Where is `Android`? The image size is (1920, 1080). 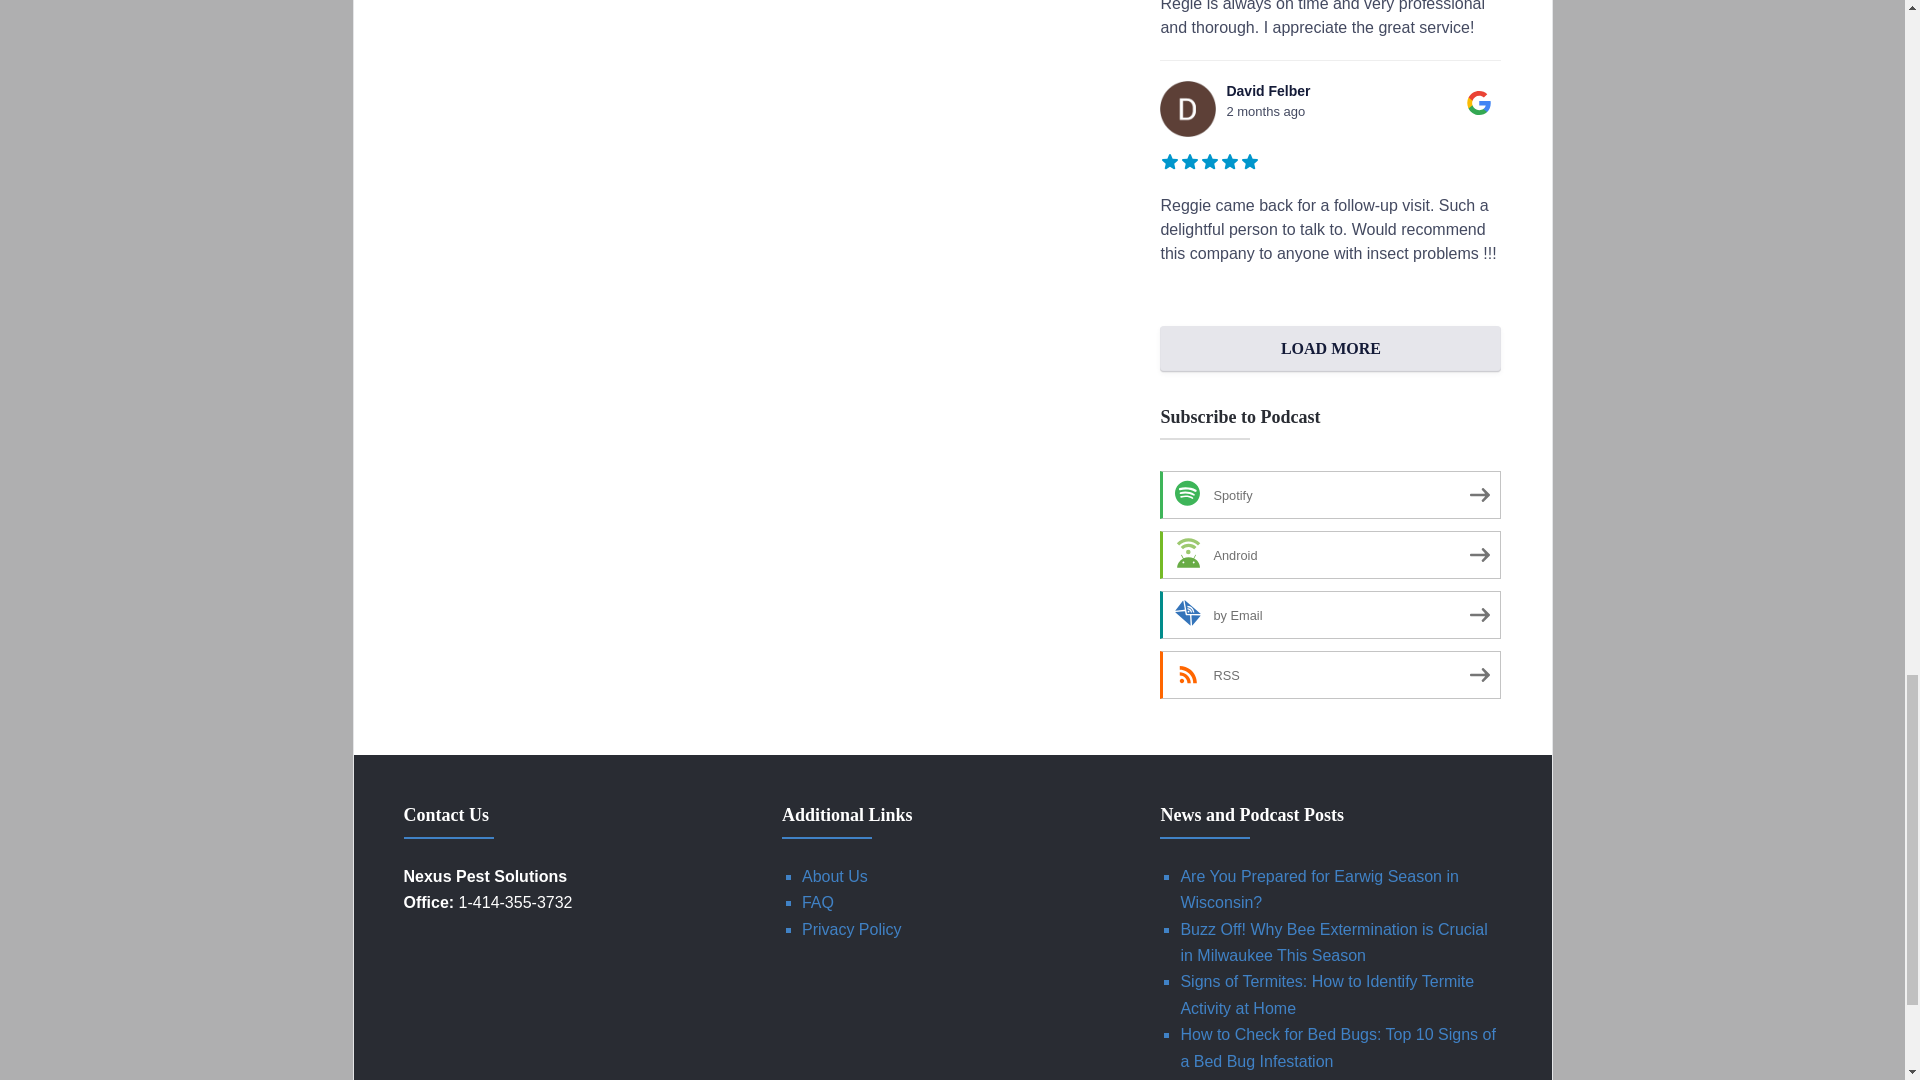
Android is located at coordinates (1330, 554).